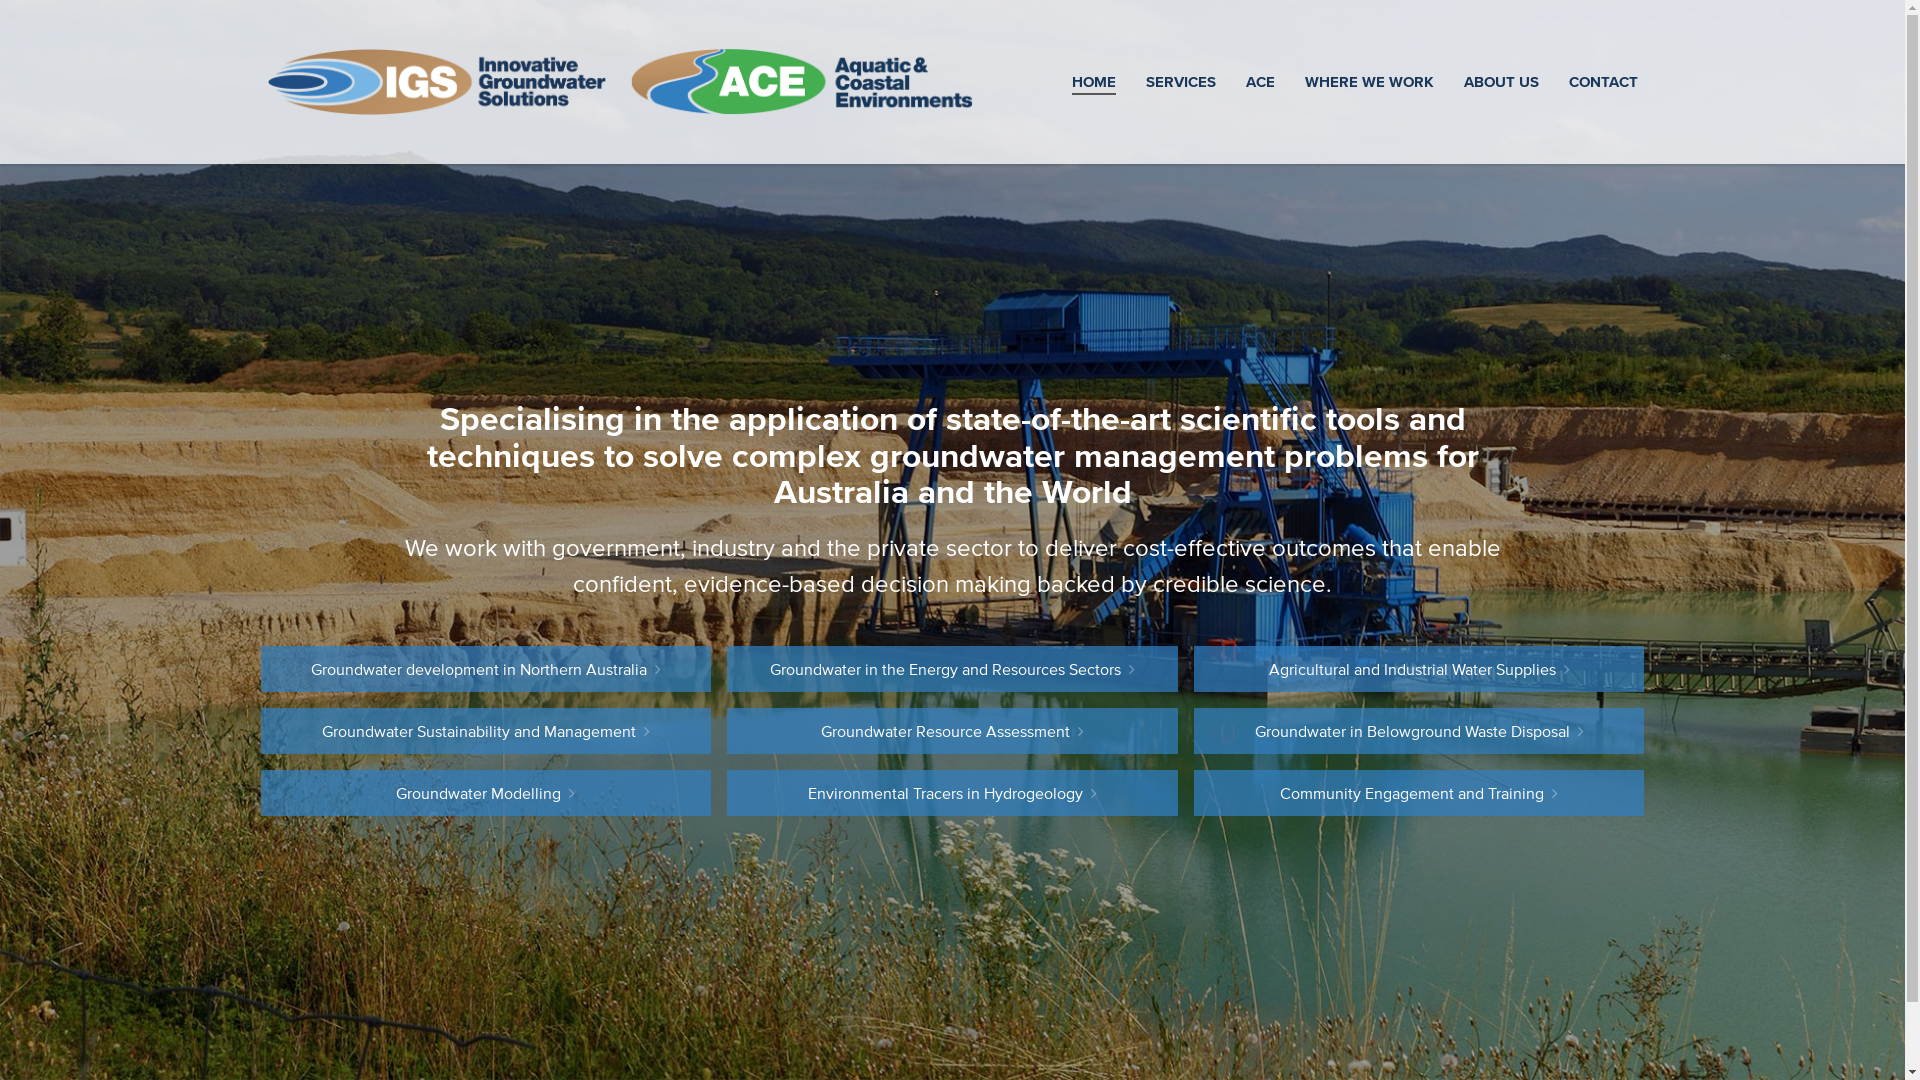  Describe the element at coordinates (952, 792) in the screenshot. I see `Environmental Tracers in Hydrogeology  ` at that location.